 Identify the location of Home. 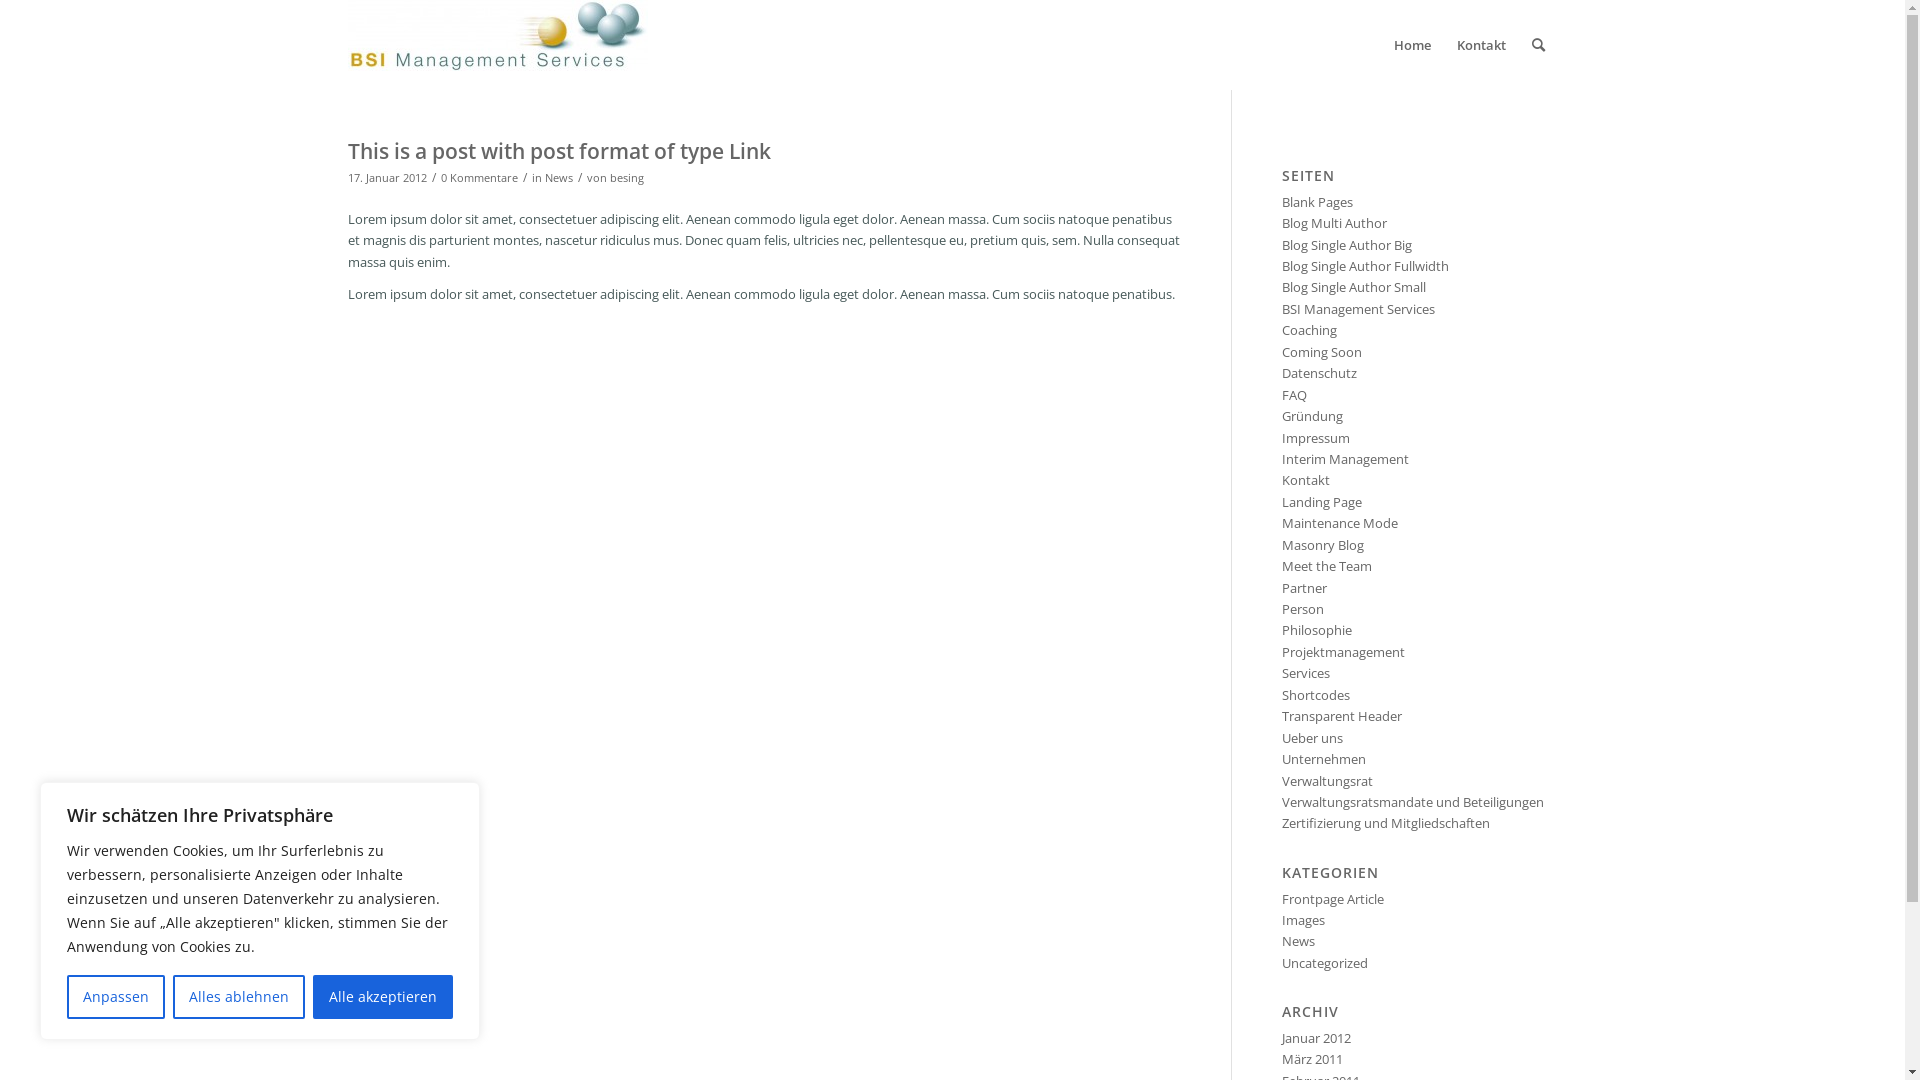
(1412, 45).